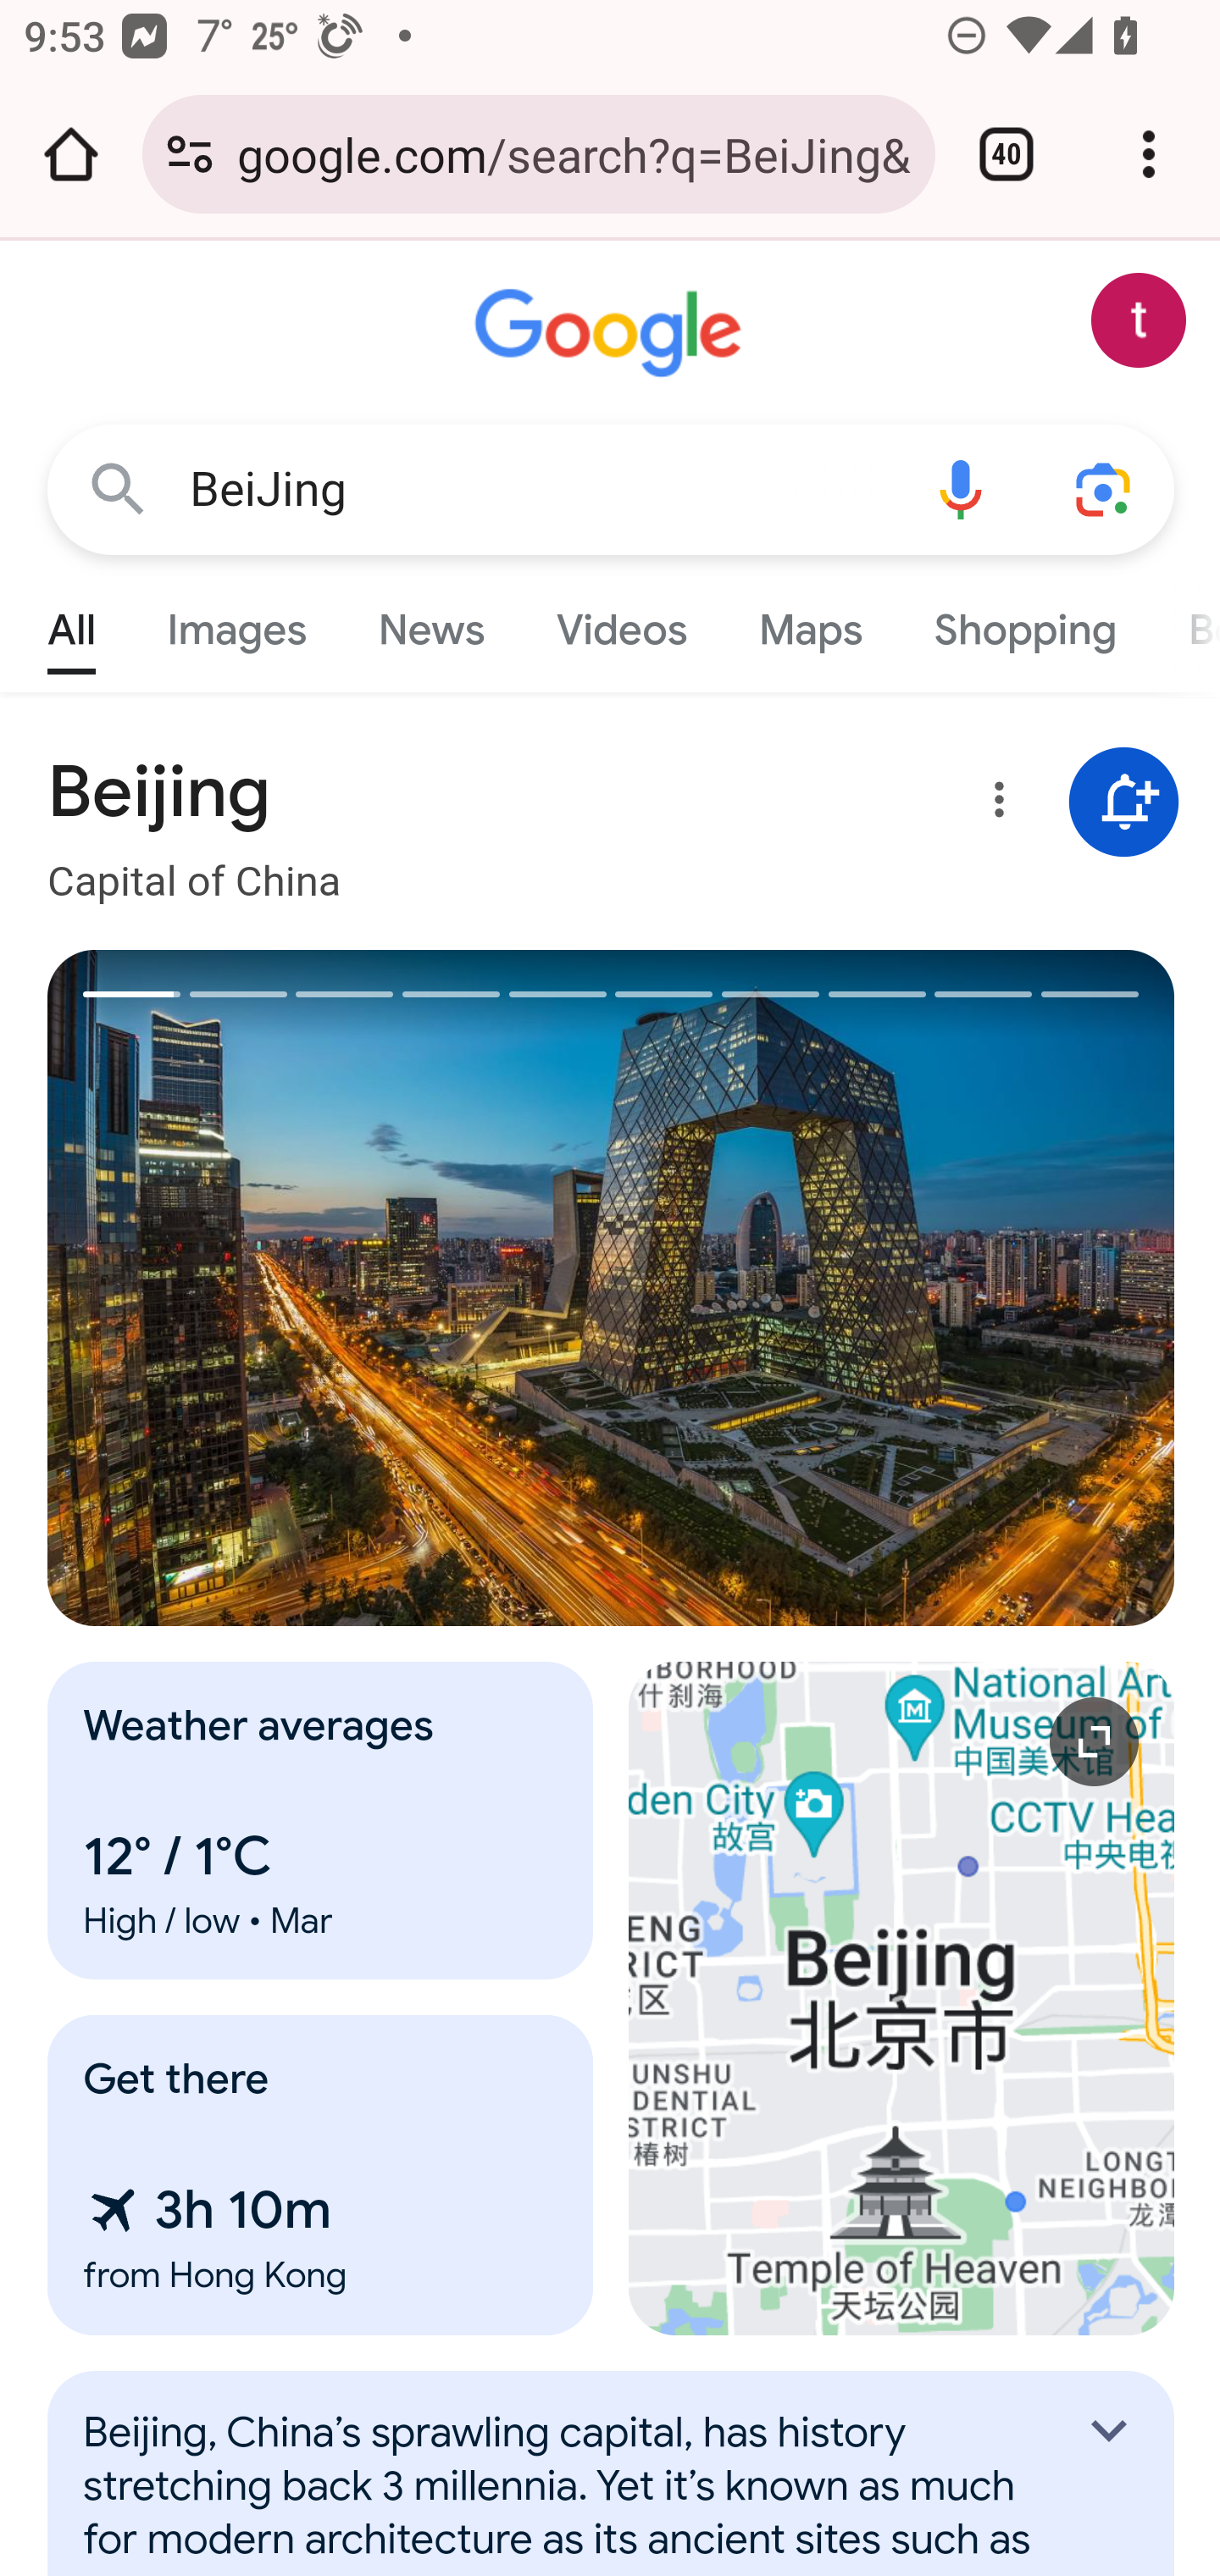 This screenshot has width=1220, height=2576. Describe the element at coordinates (894, 1288) in the screenshot. I see `Next image` at that location.